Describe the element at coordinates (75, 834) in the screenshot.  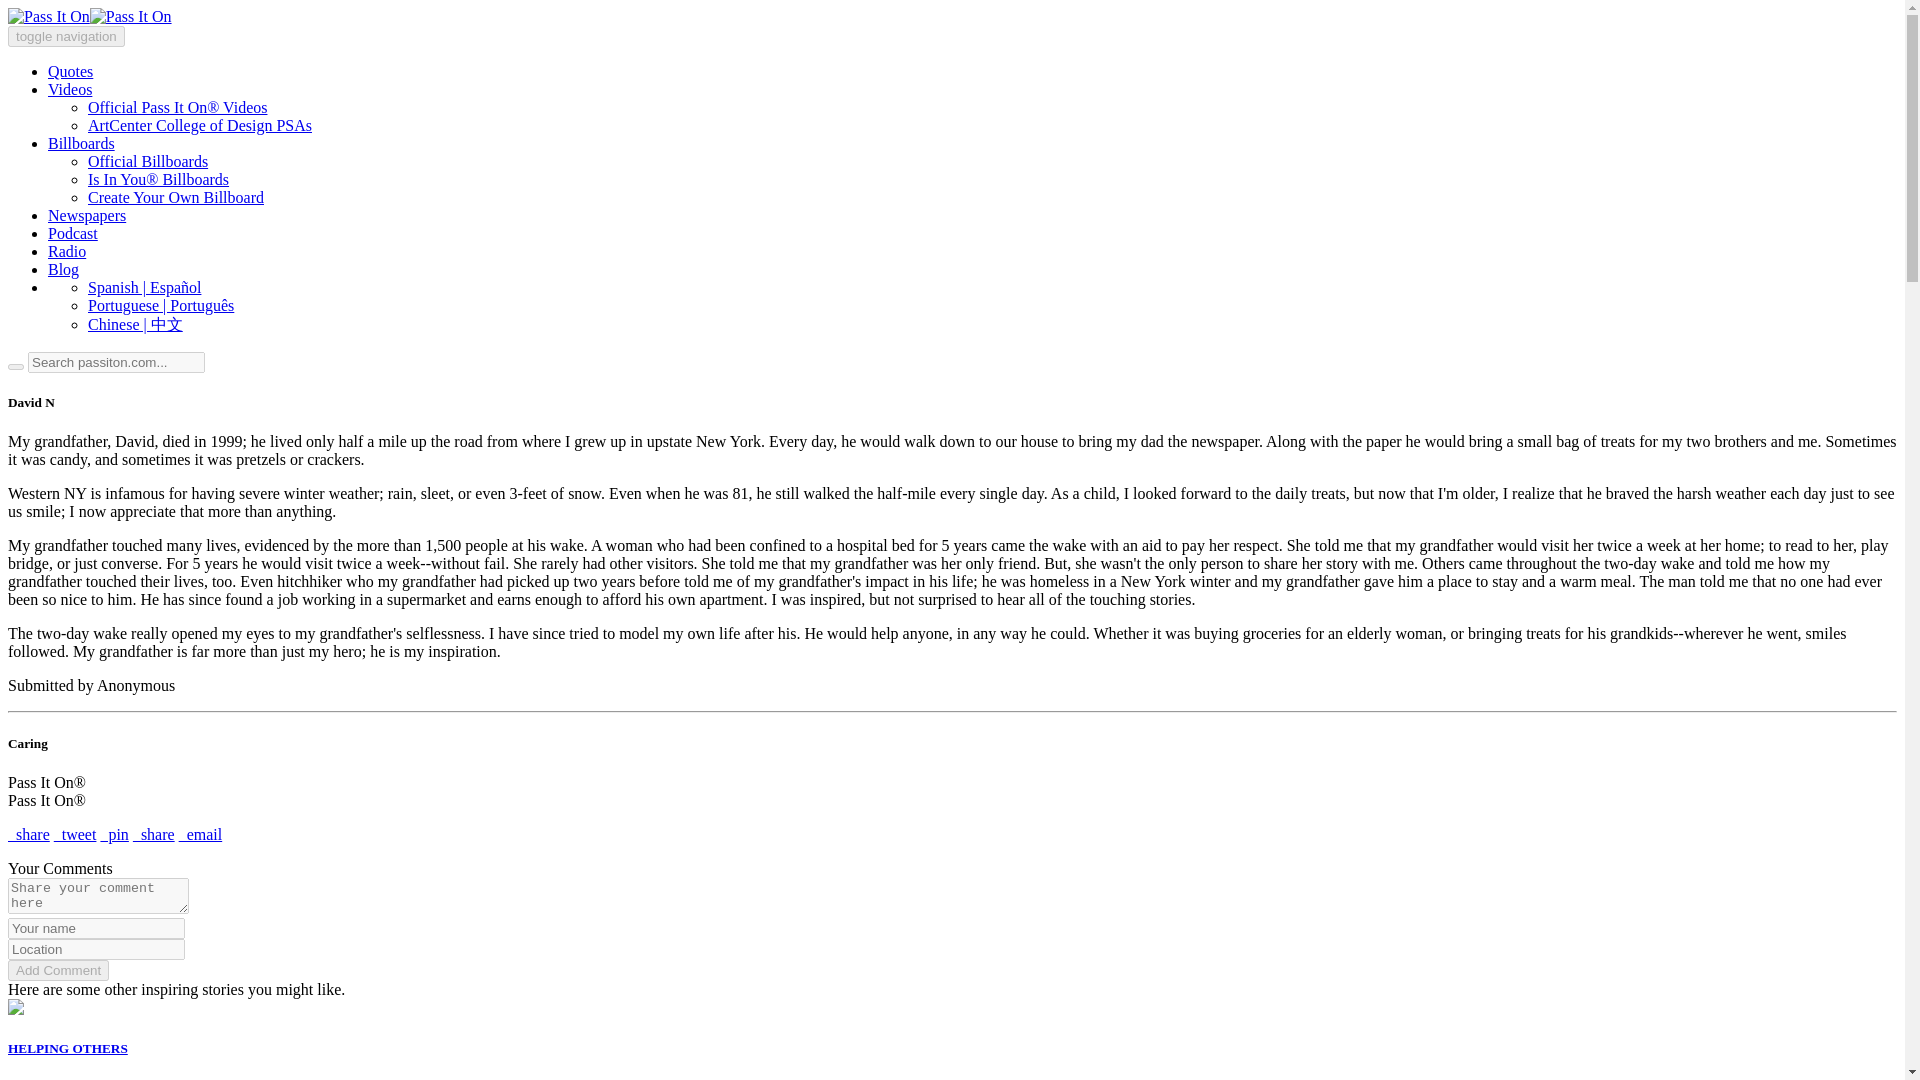
I see `  tweet` at that location.